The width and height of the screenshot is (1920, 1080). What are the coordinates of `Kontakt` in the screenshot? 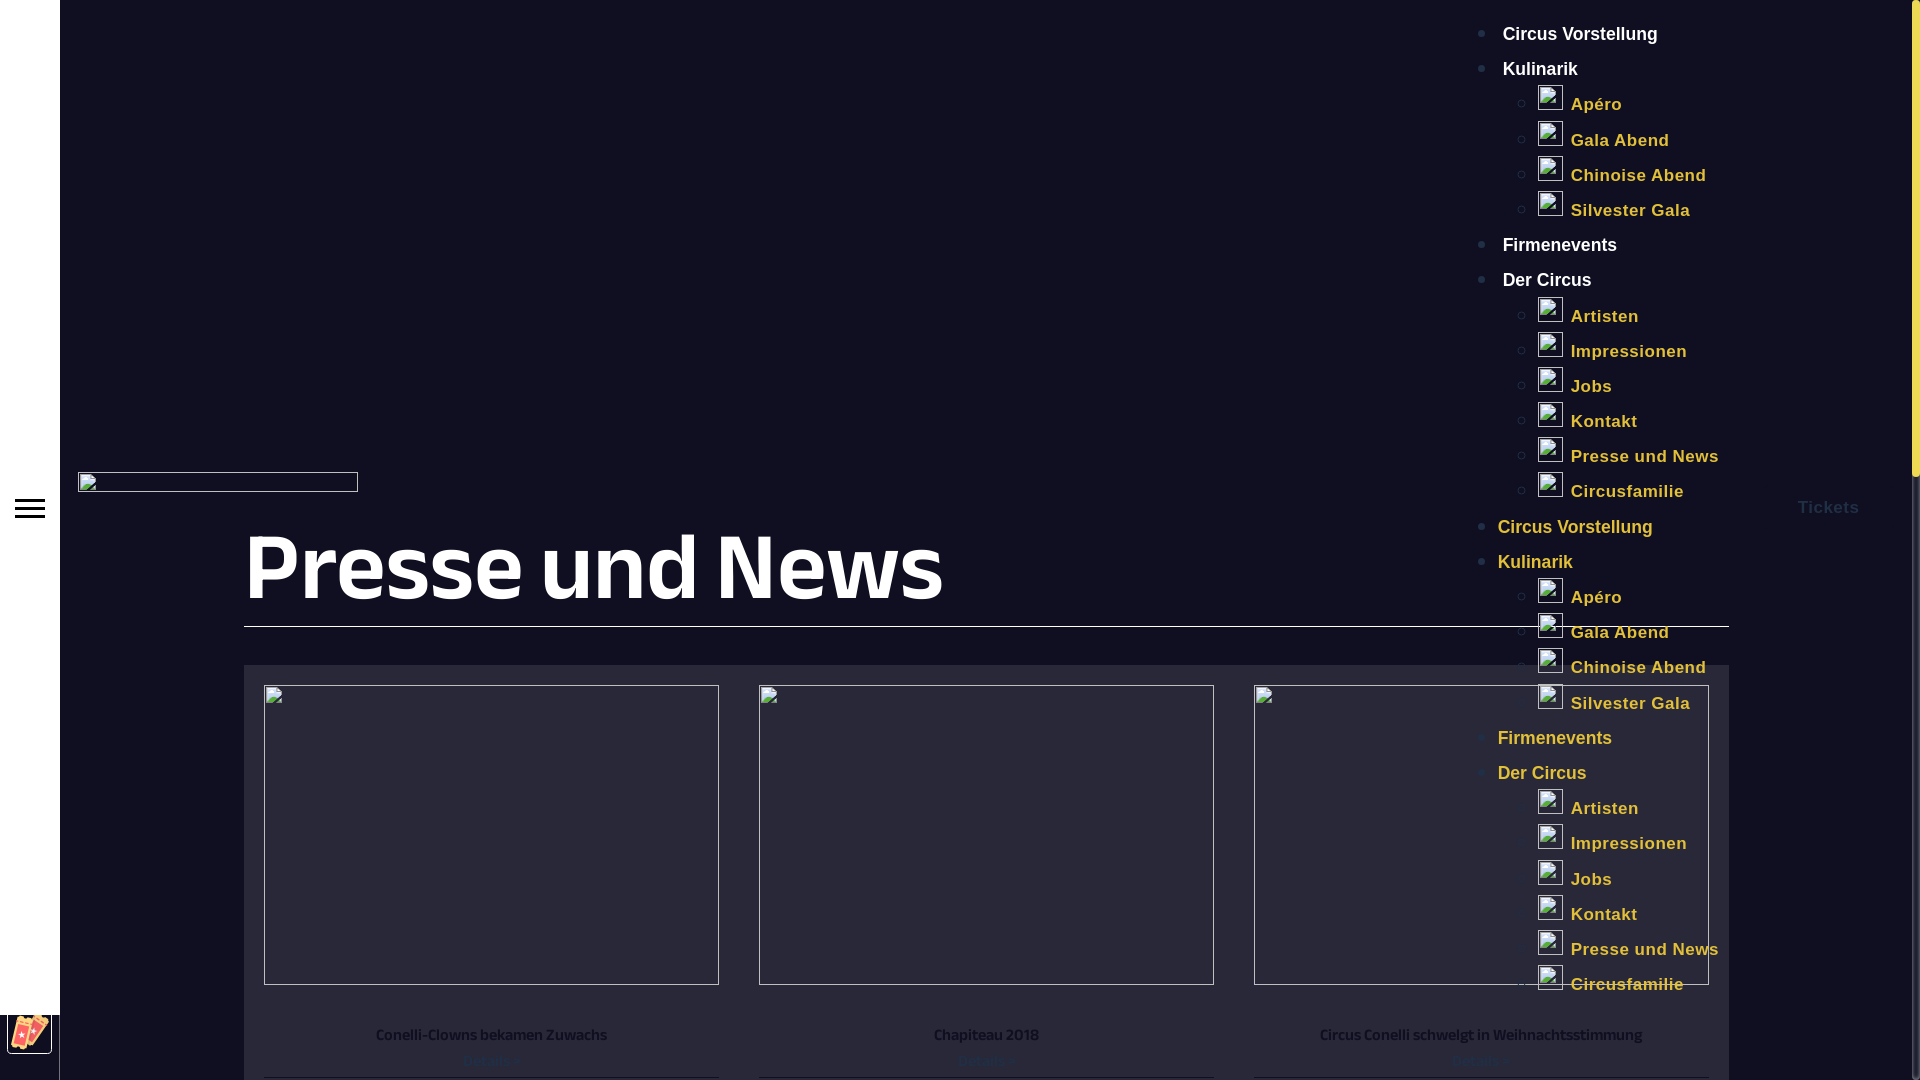 It's located at (1588, 914).